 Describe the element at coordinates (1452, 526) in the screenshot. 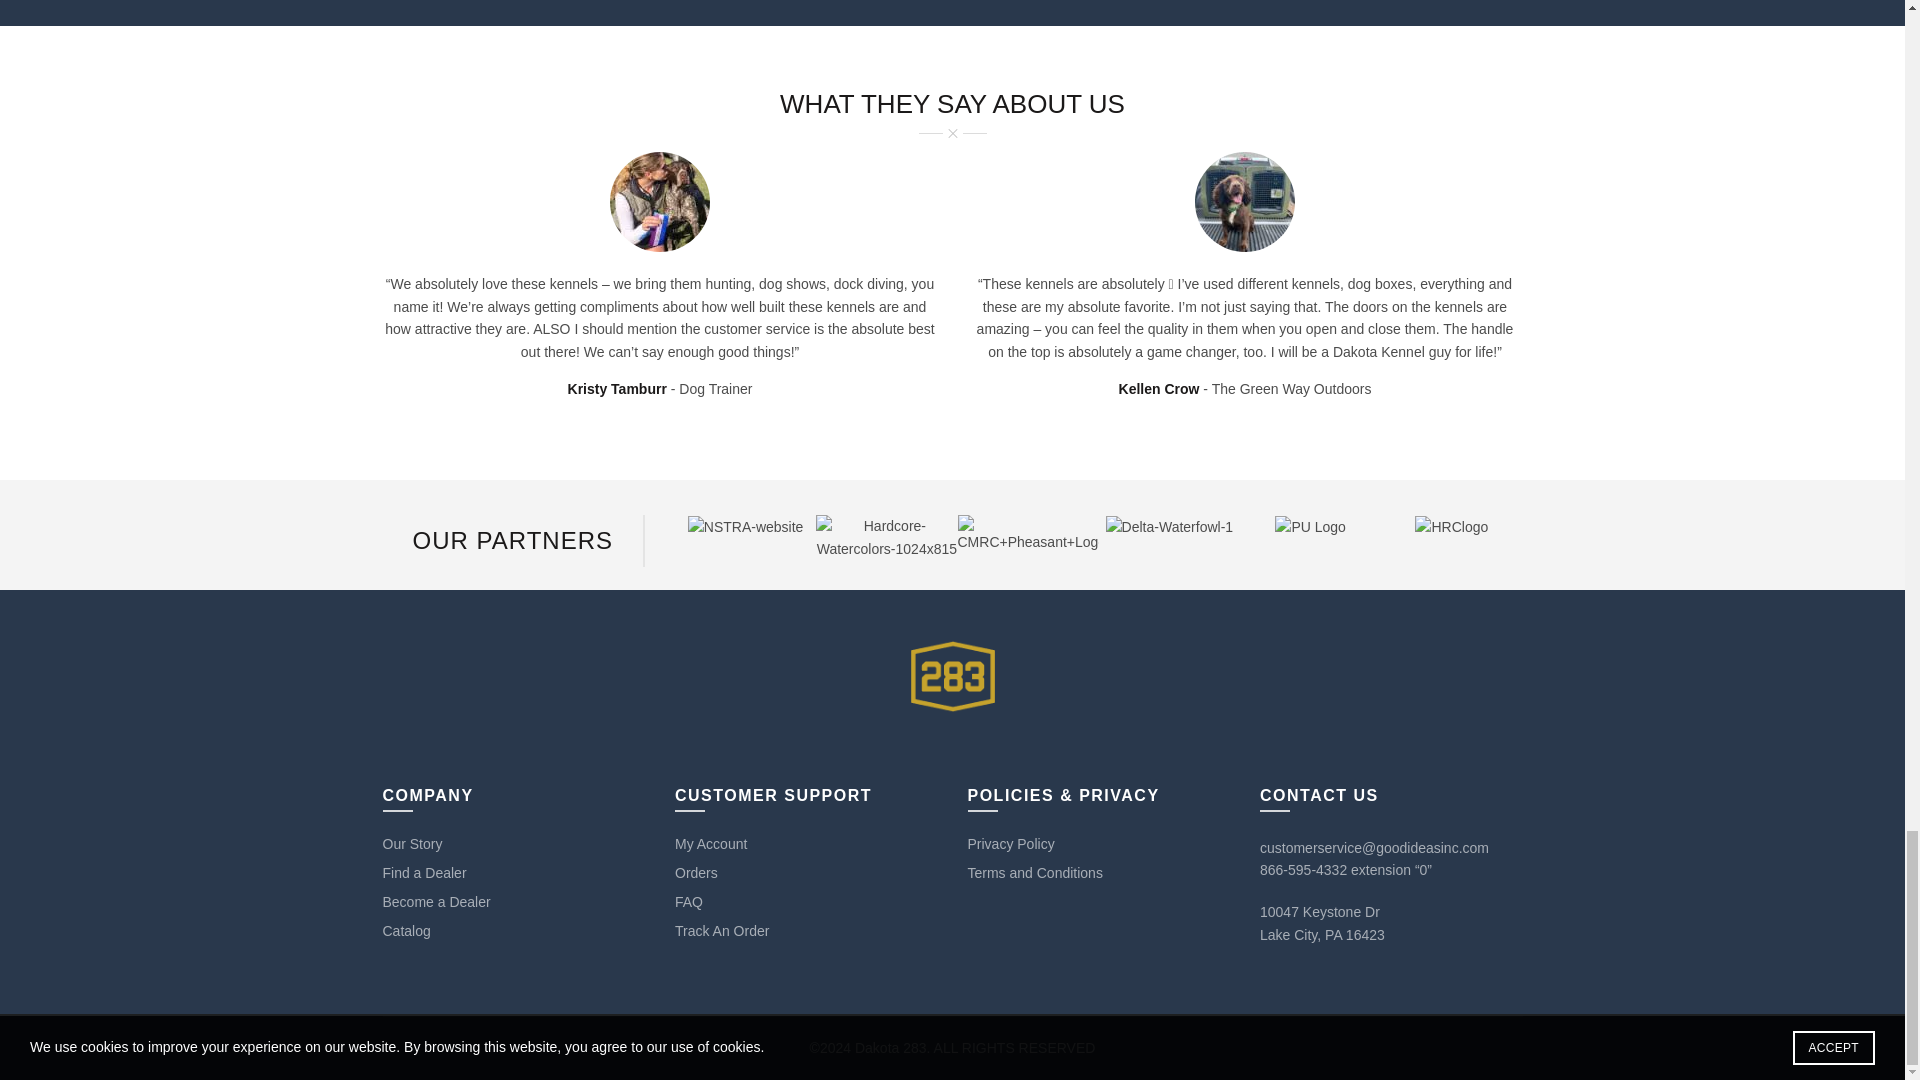

I see `HRClogo` at that location.